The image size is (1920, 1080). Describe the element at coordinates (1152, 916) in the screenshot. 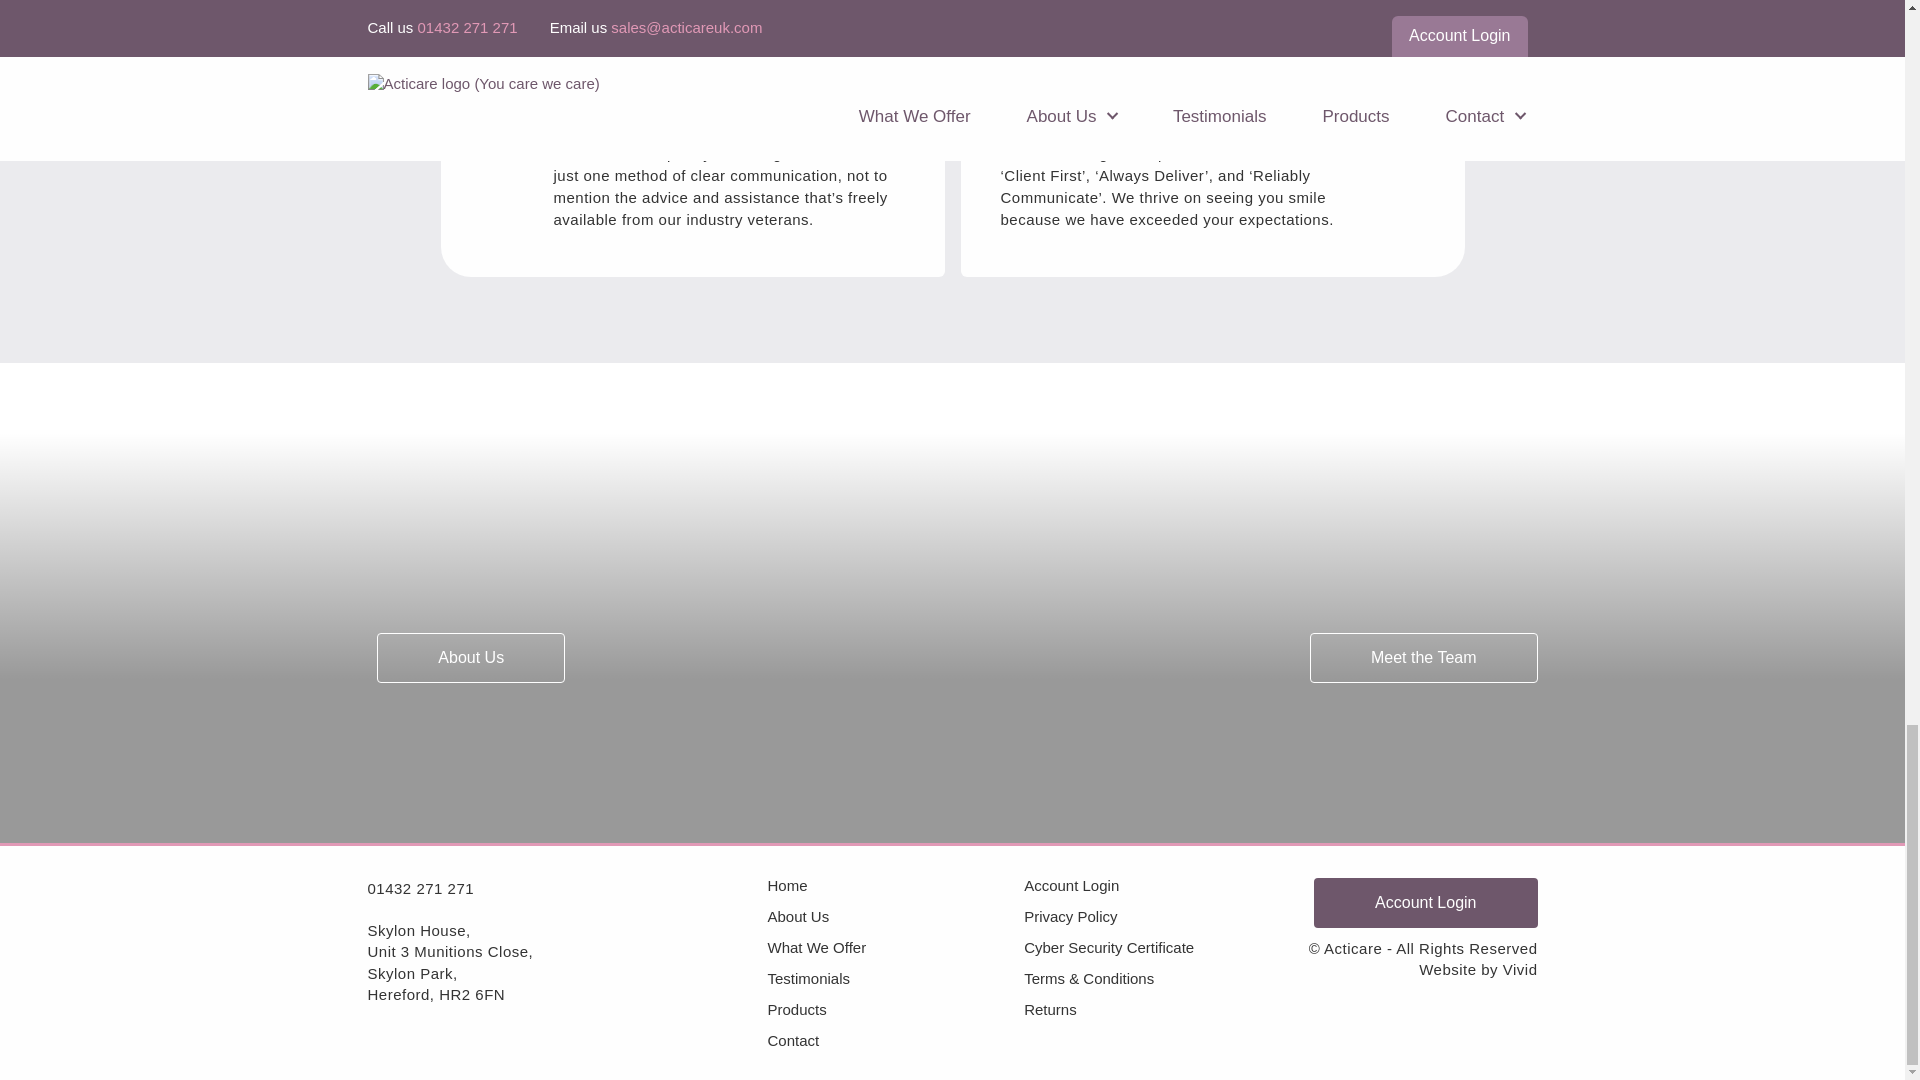

I see `Privacy Policy` at that location.